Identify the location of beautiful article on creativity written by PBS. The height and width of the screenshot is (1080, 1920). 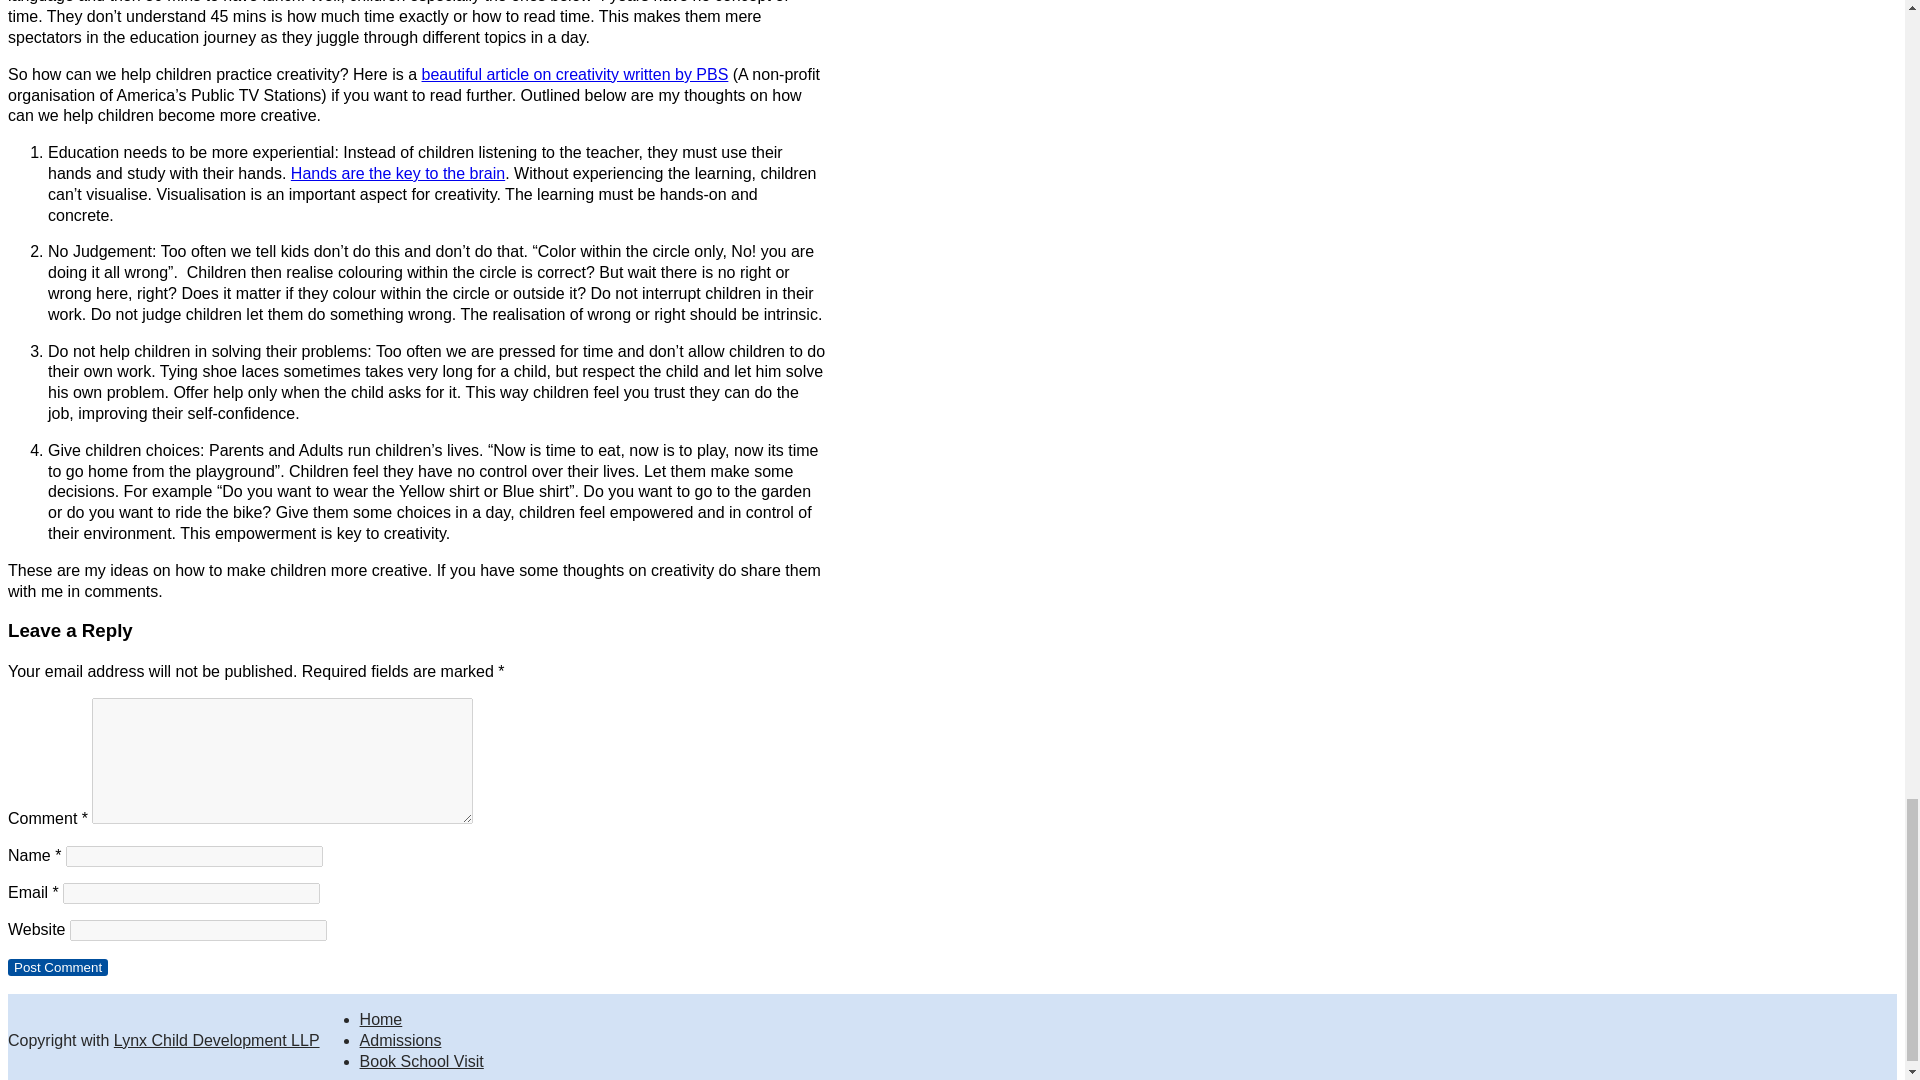
(576, 74).